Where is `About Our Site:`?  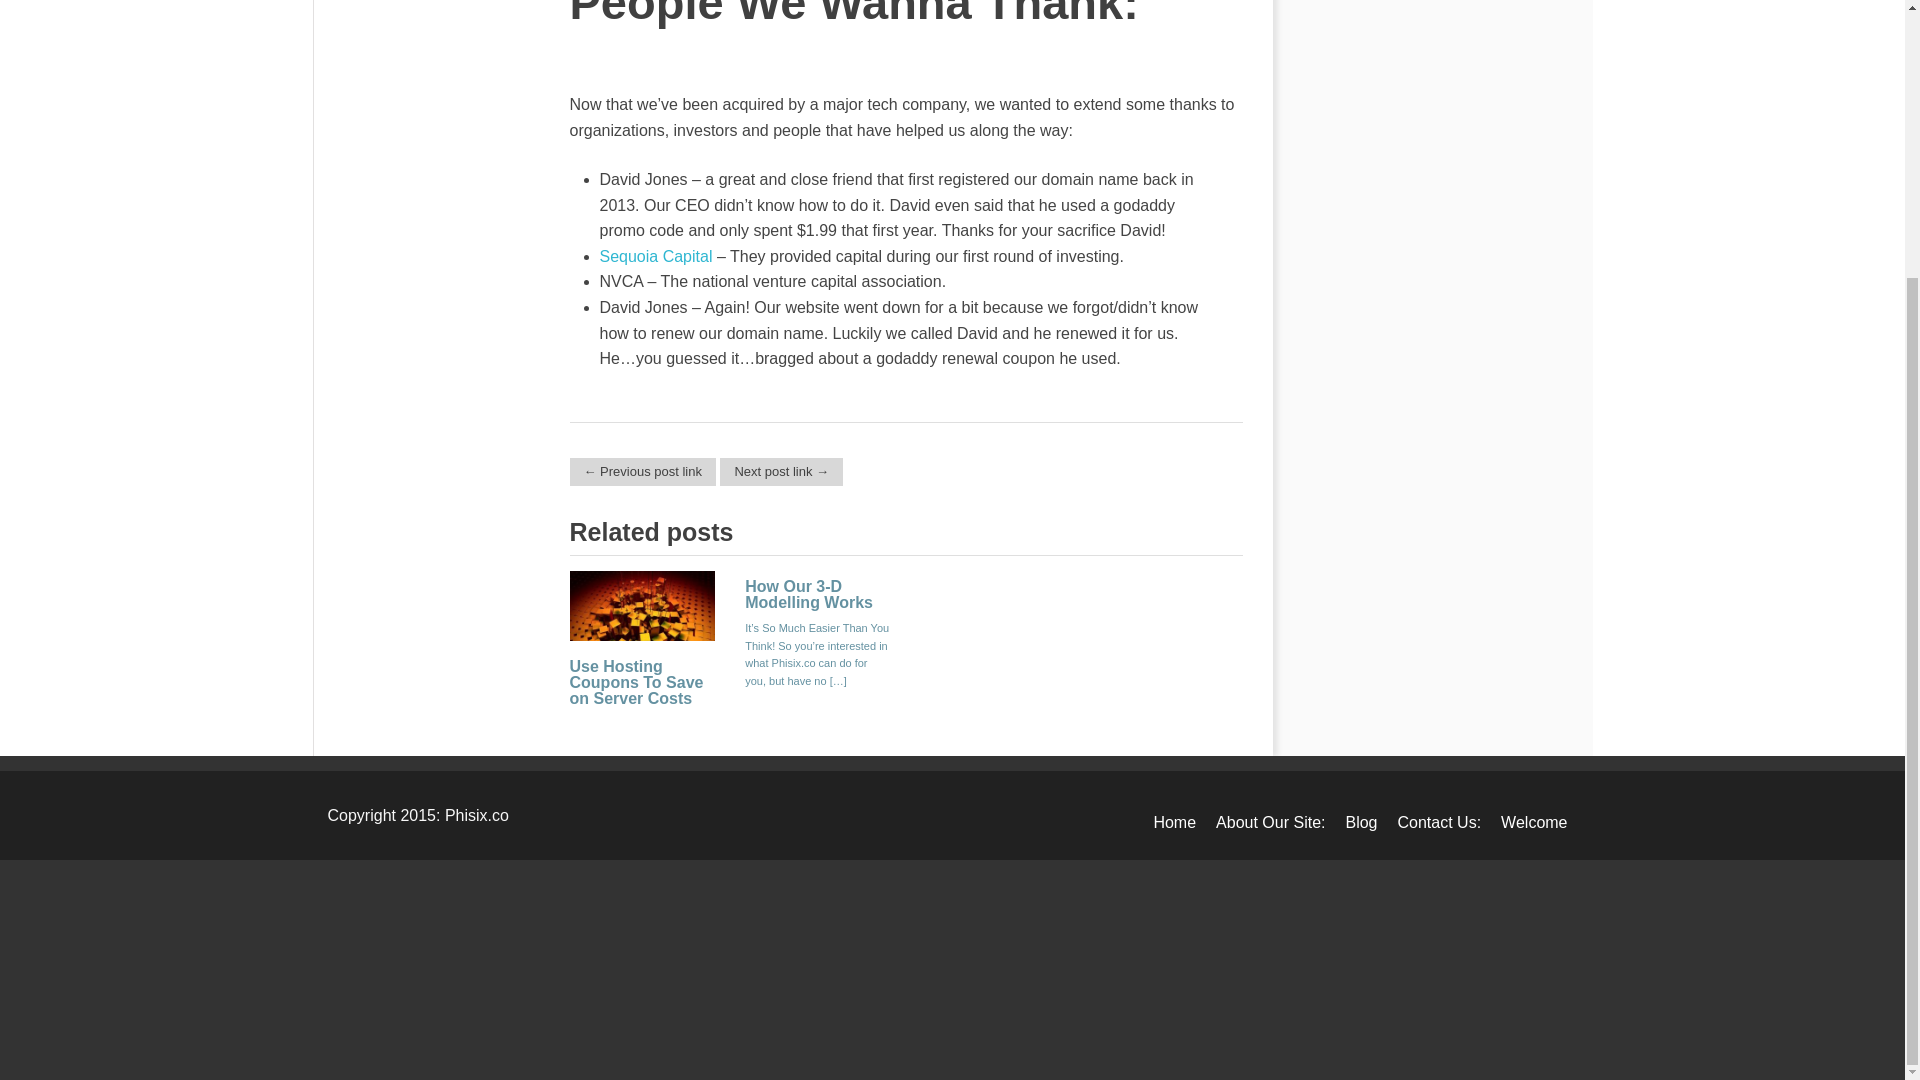 About Our Site: is located at coordinates (1270, 822).